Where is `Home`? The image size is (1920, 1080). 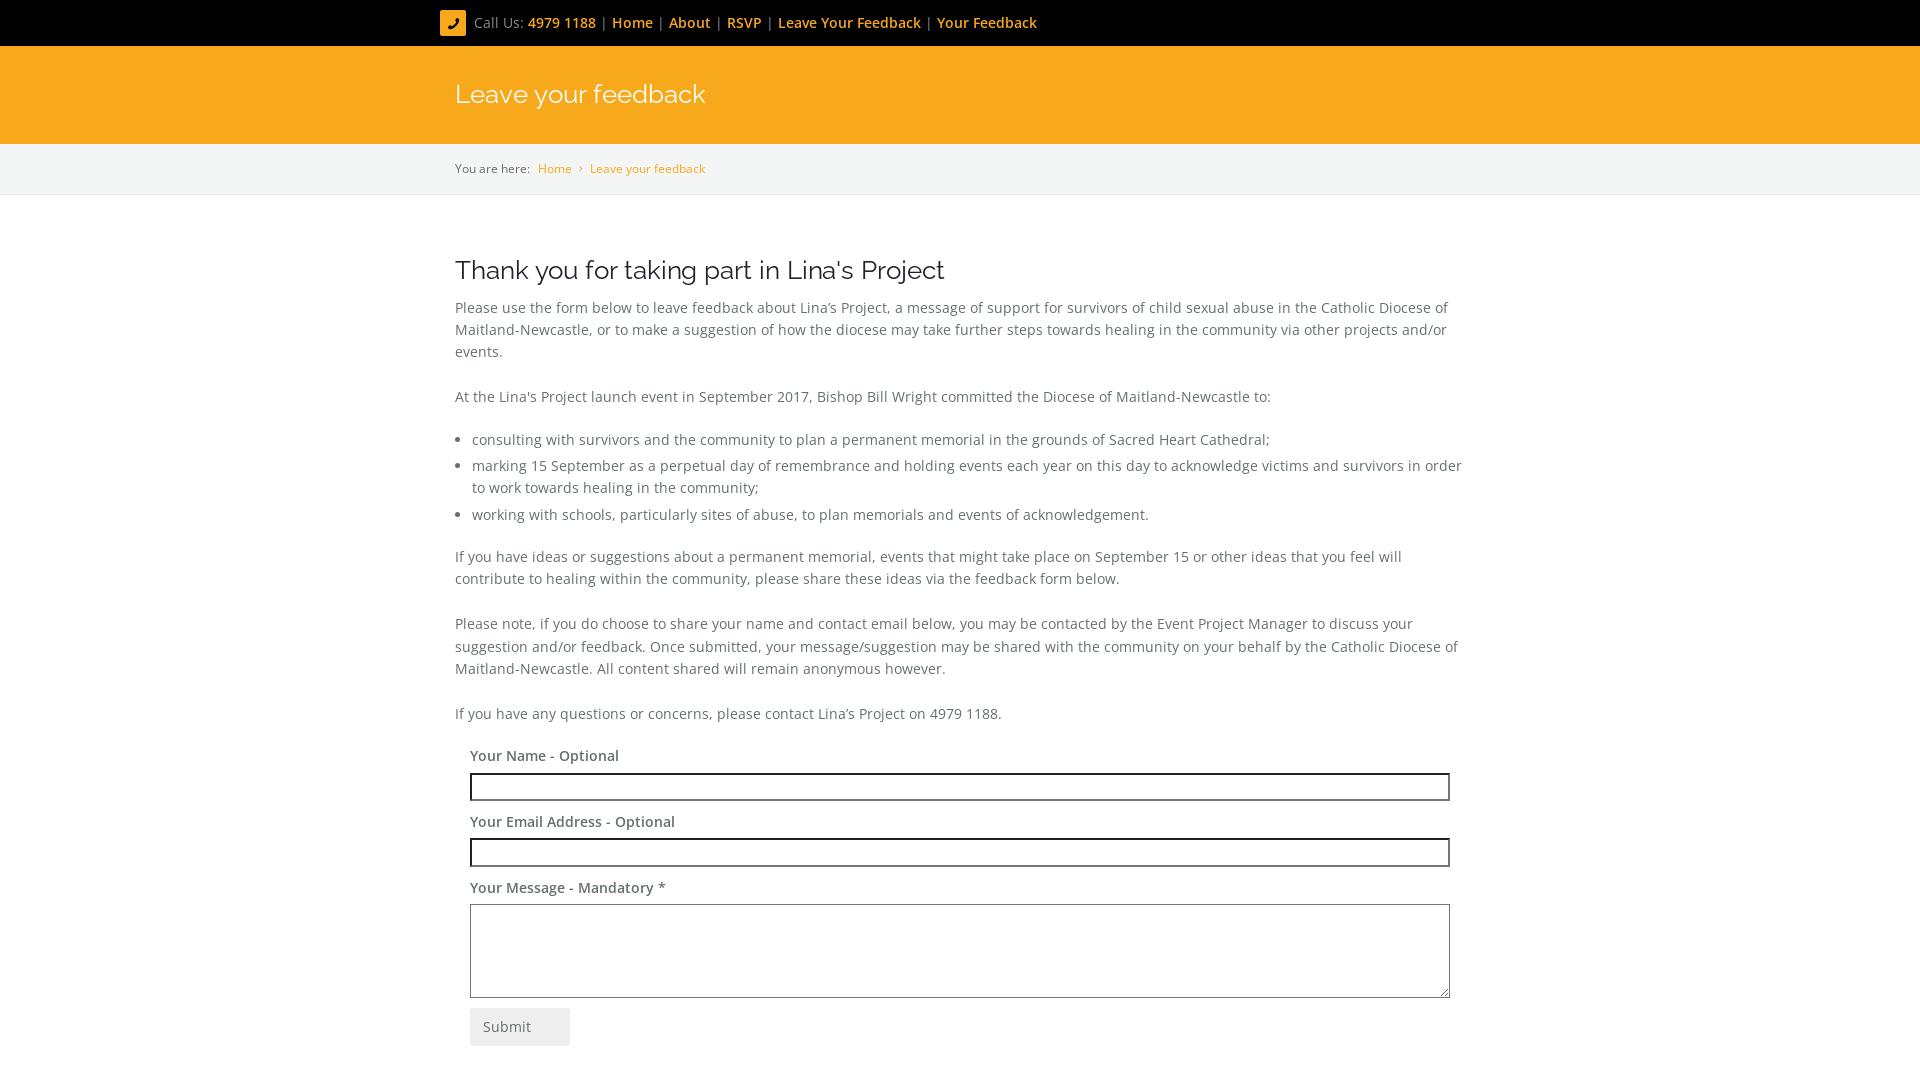
Home is located at coordinates (555, 168).